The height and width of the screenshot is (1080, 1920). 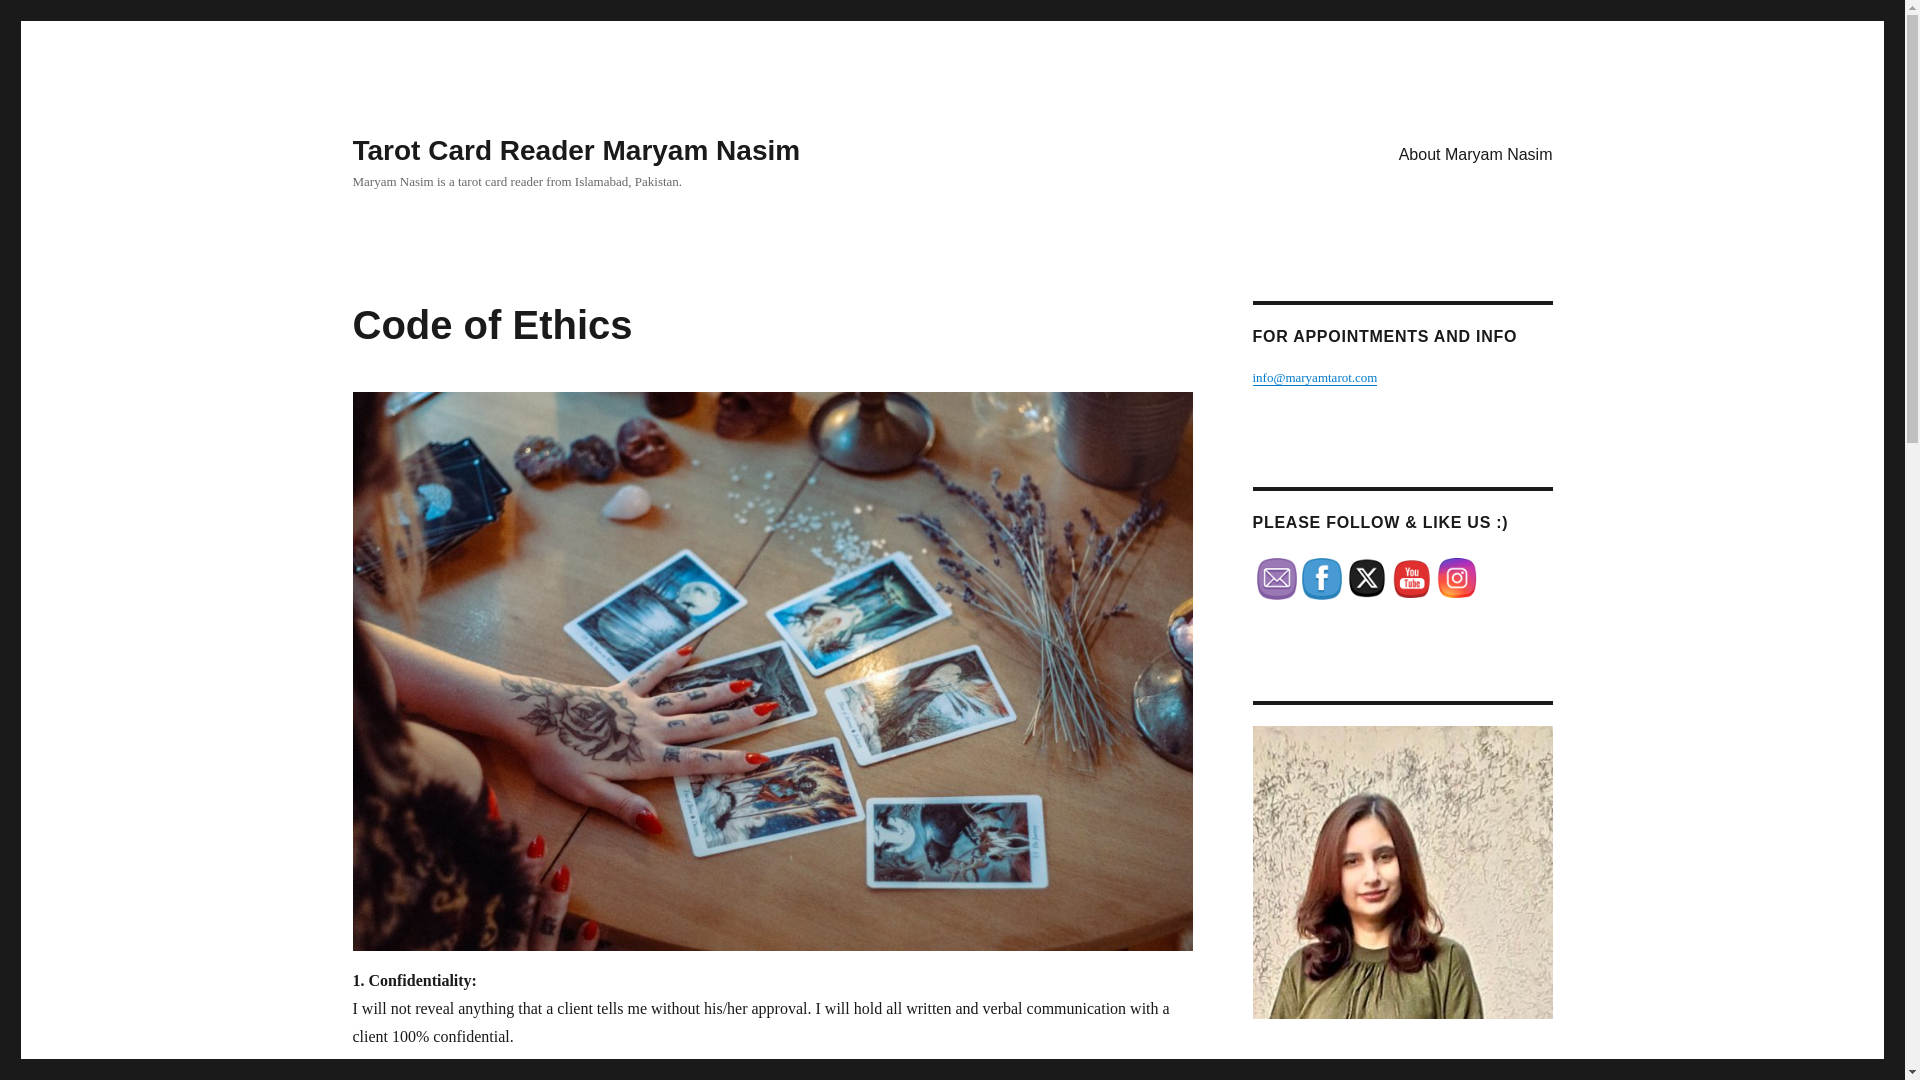 What do you see at coordinates (1412, 578) in the screenshot?
I see `YouTube` at bounding box center [1412, 578].